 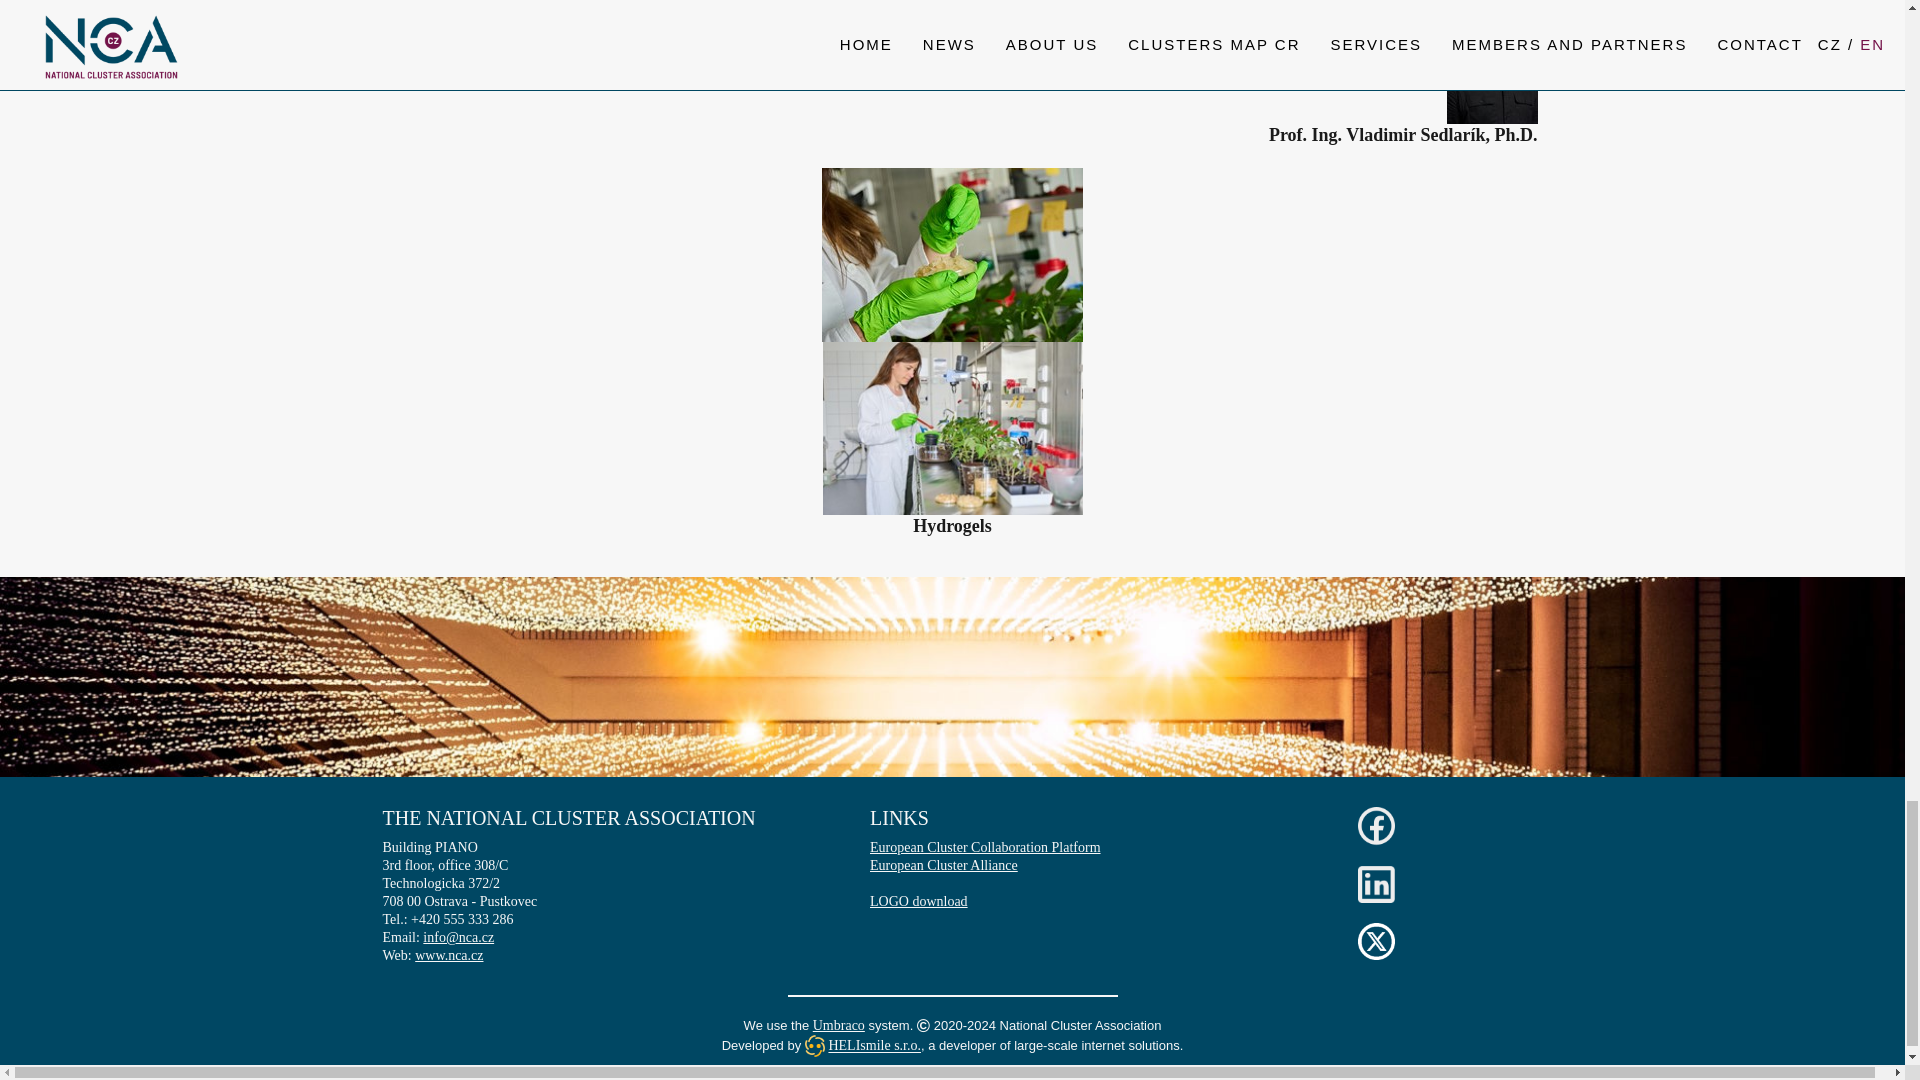 What do you see at coordinates (838, 1025) in the screenshot?
I see `Umbraco` at bounding box center [838, 1025].